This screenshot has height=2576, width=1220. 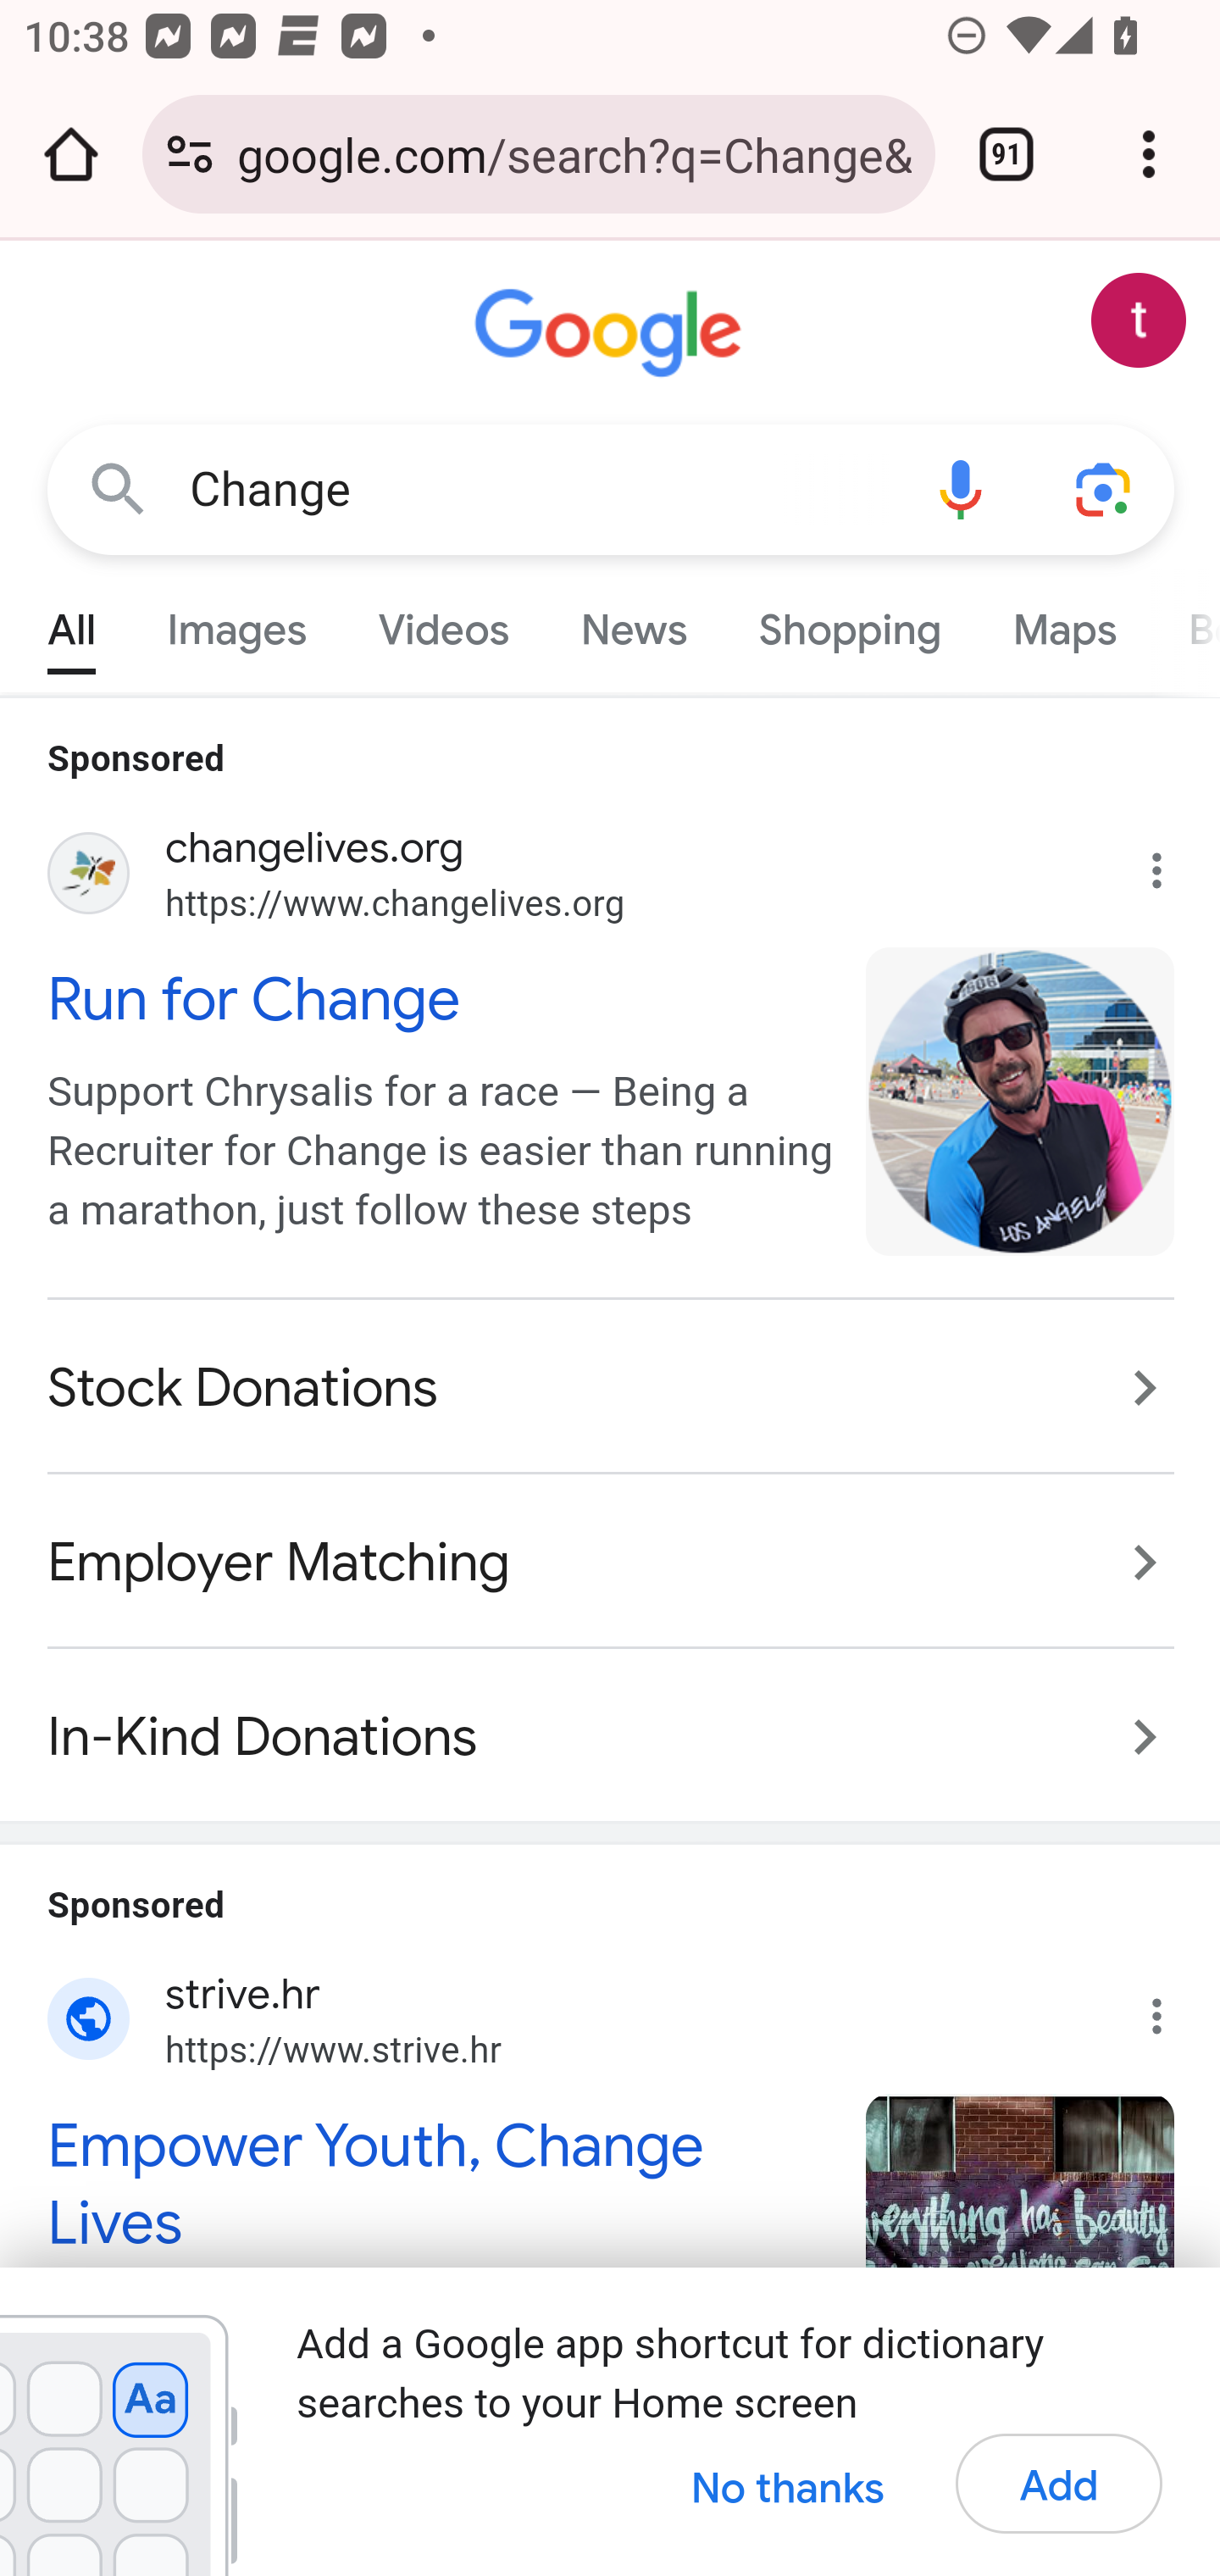 What do you see at coordinates (612, 1718) in the screenshot?
I see `In-Kind Donations` at bounding box center [612, 1718].